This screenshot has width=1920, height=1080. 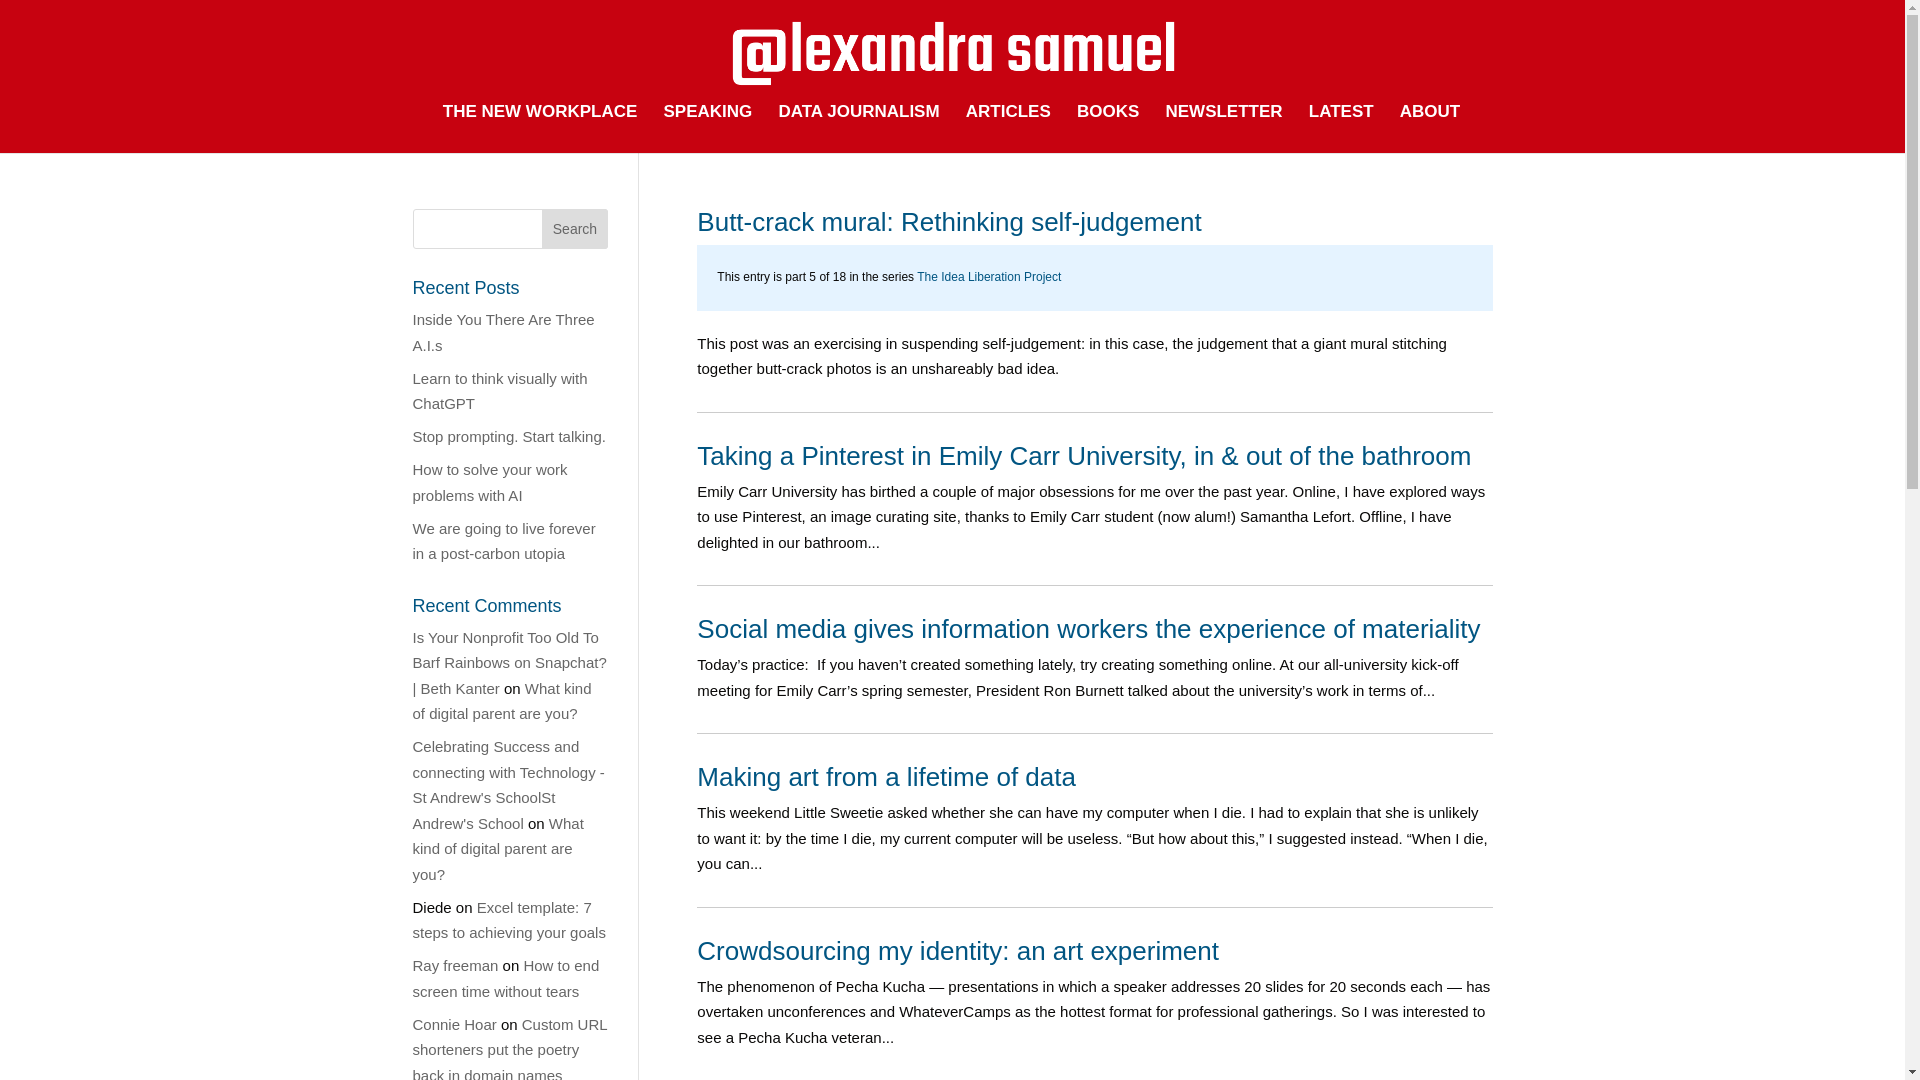 What do you see at coordinates (508, 918) in the screenshot?
I see `Excel template: 7 steps to achieving your goals` at bounding box center [508, 918].